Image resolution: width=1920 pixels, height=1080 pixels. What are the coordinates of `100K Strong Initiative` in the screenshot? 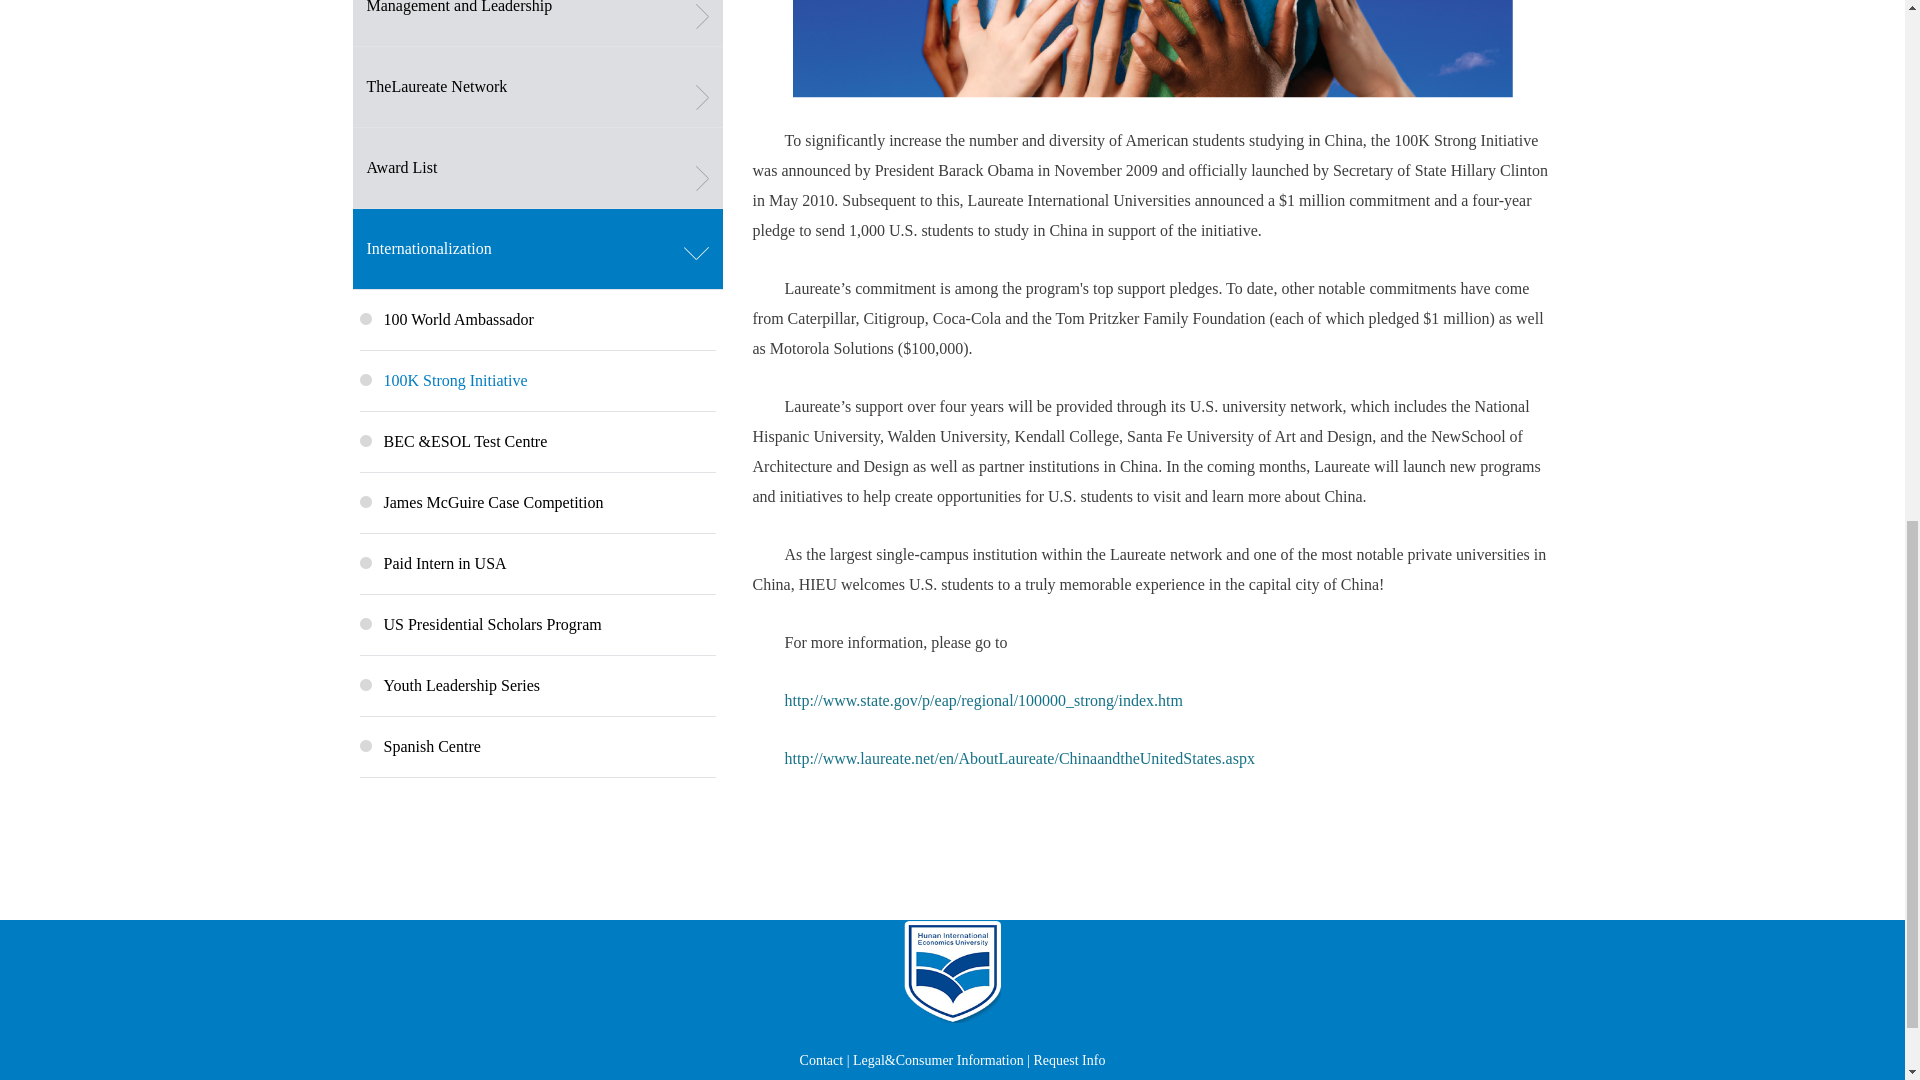 It's located at (538, 381).